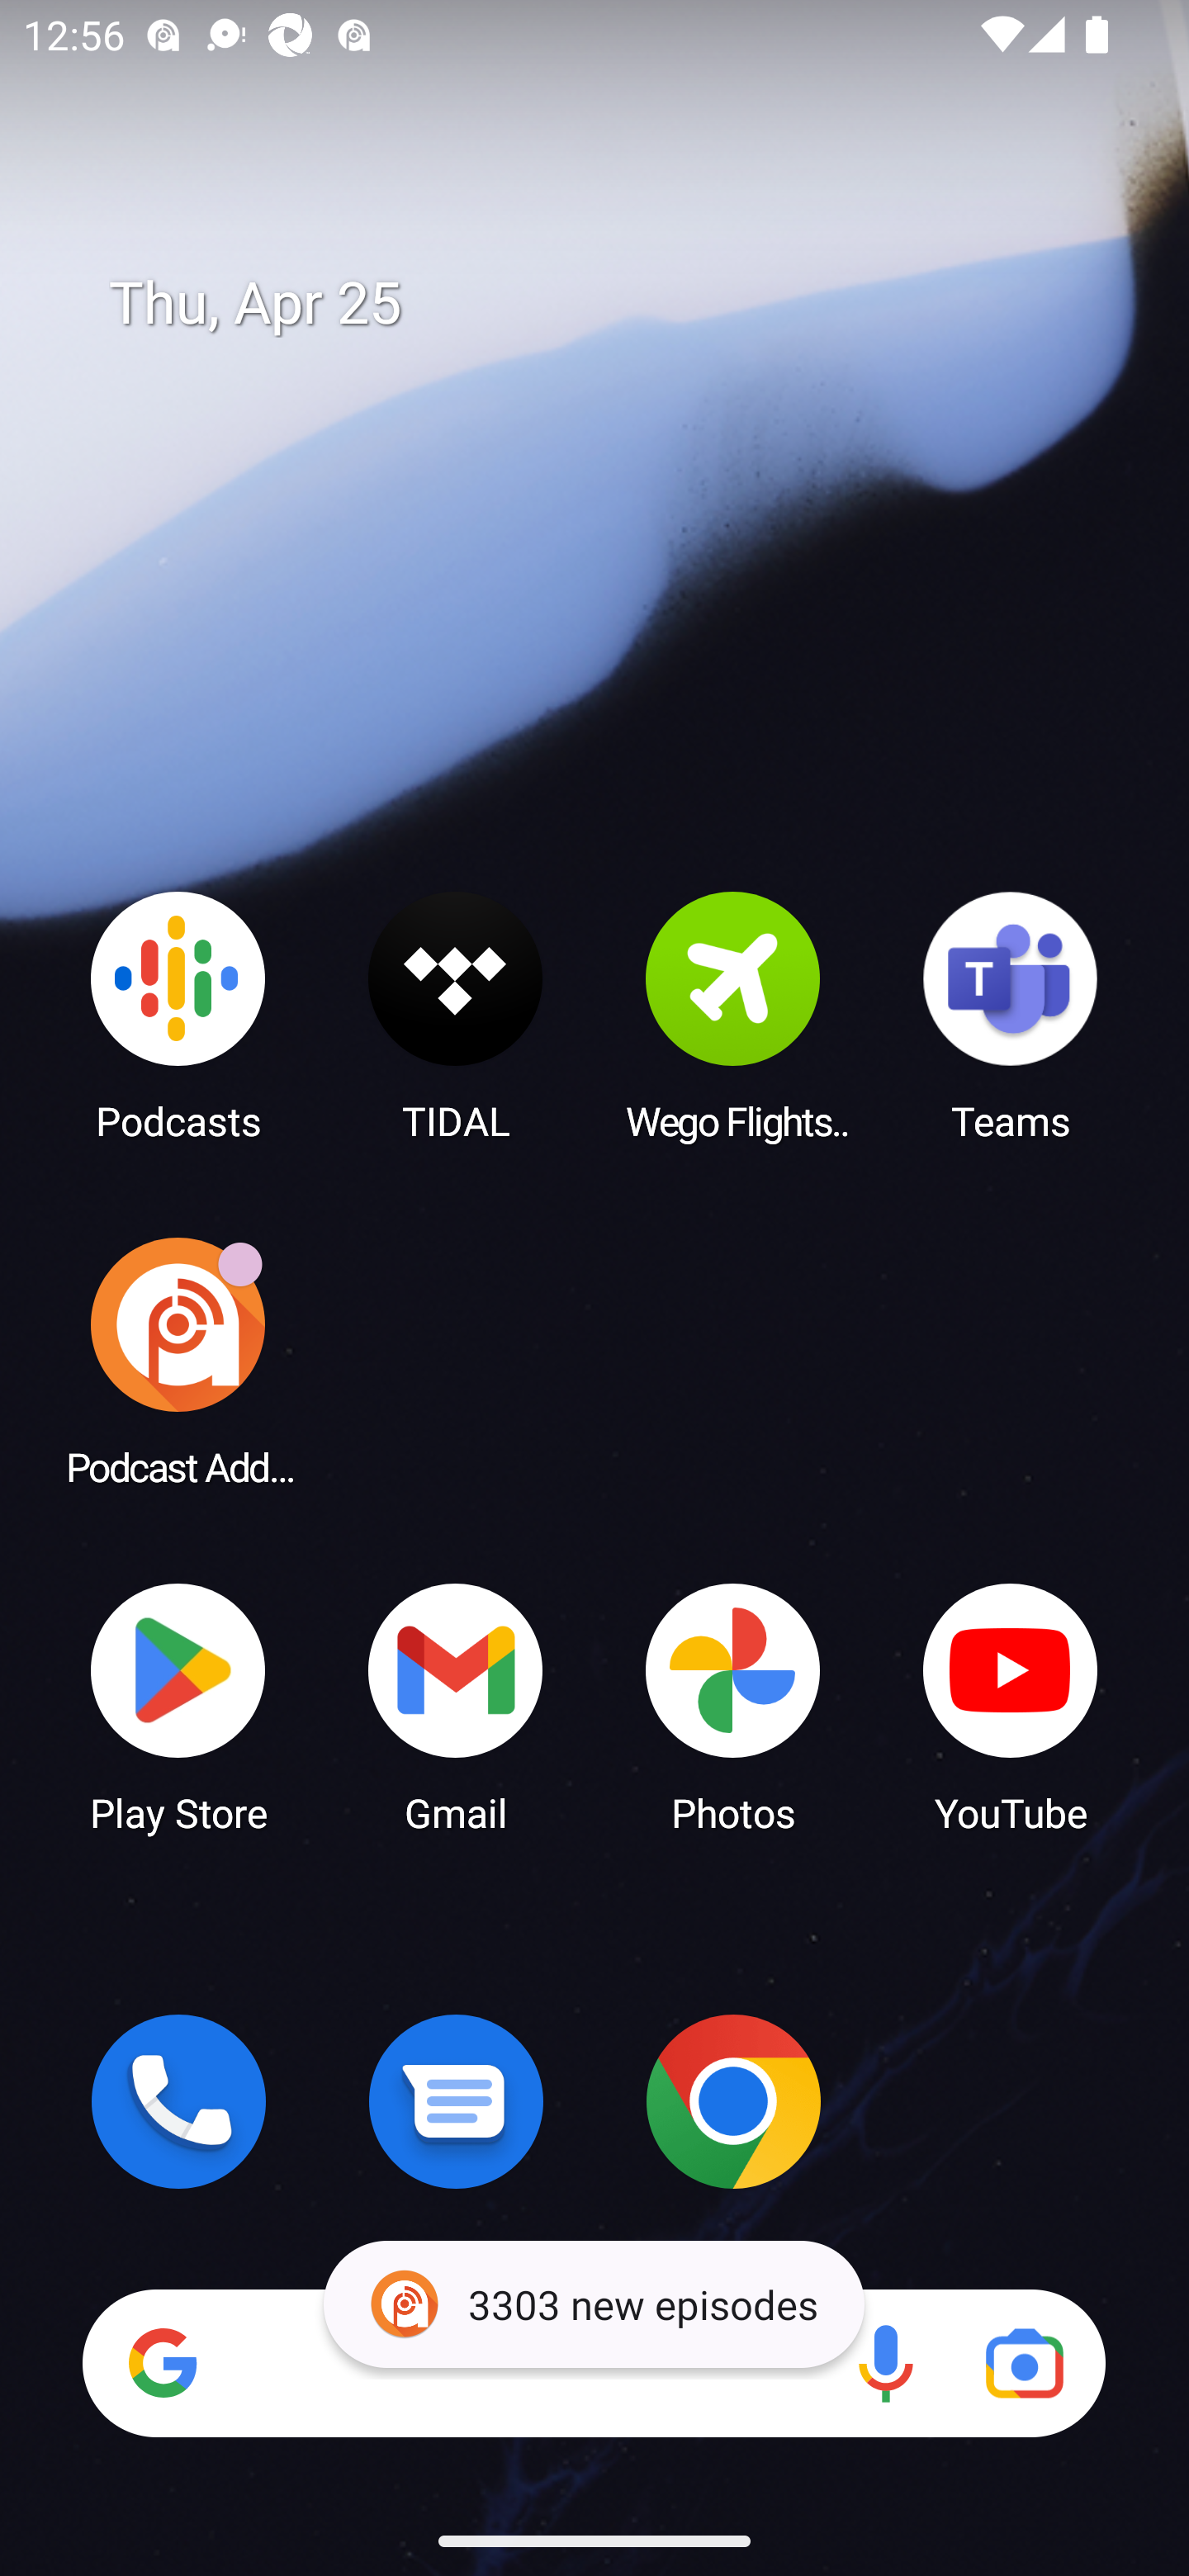 This screenshot has width=1189, height=2576. I want to click on Wego Flights & Hotels, so click(733, 1015).